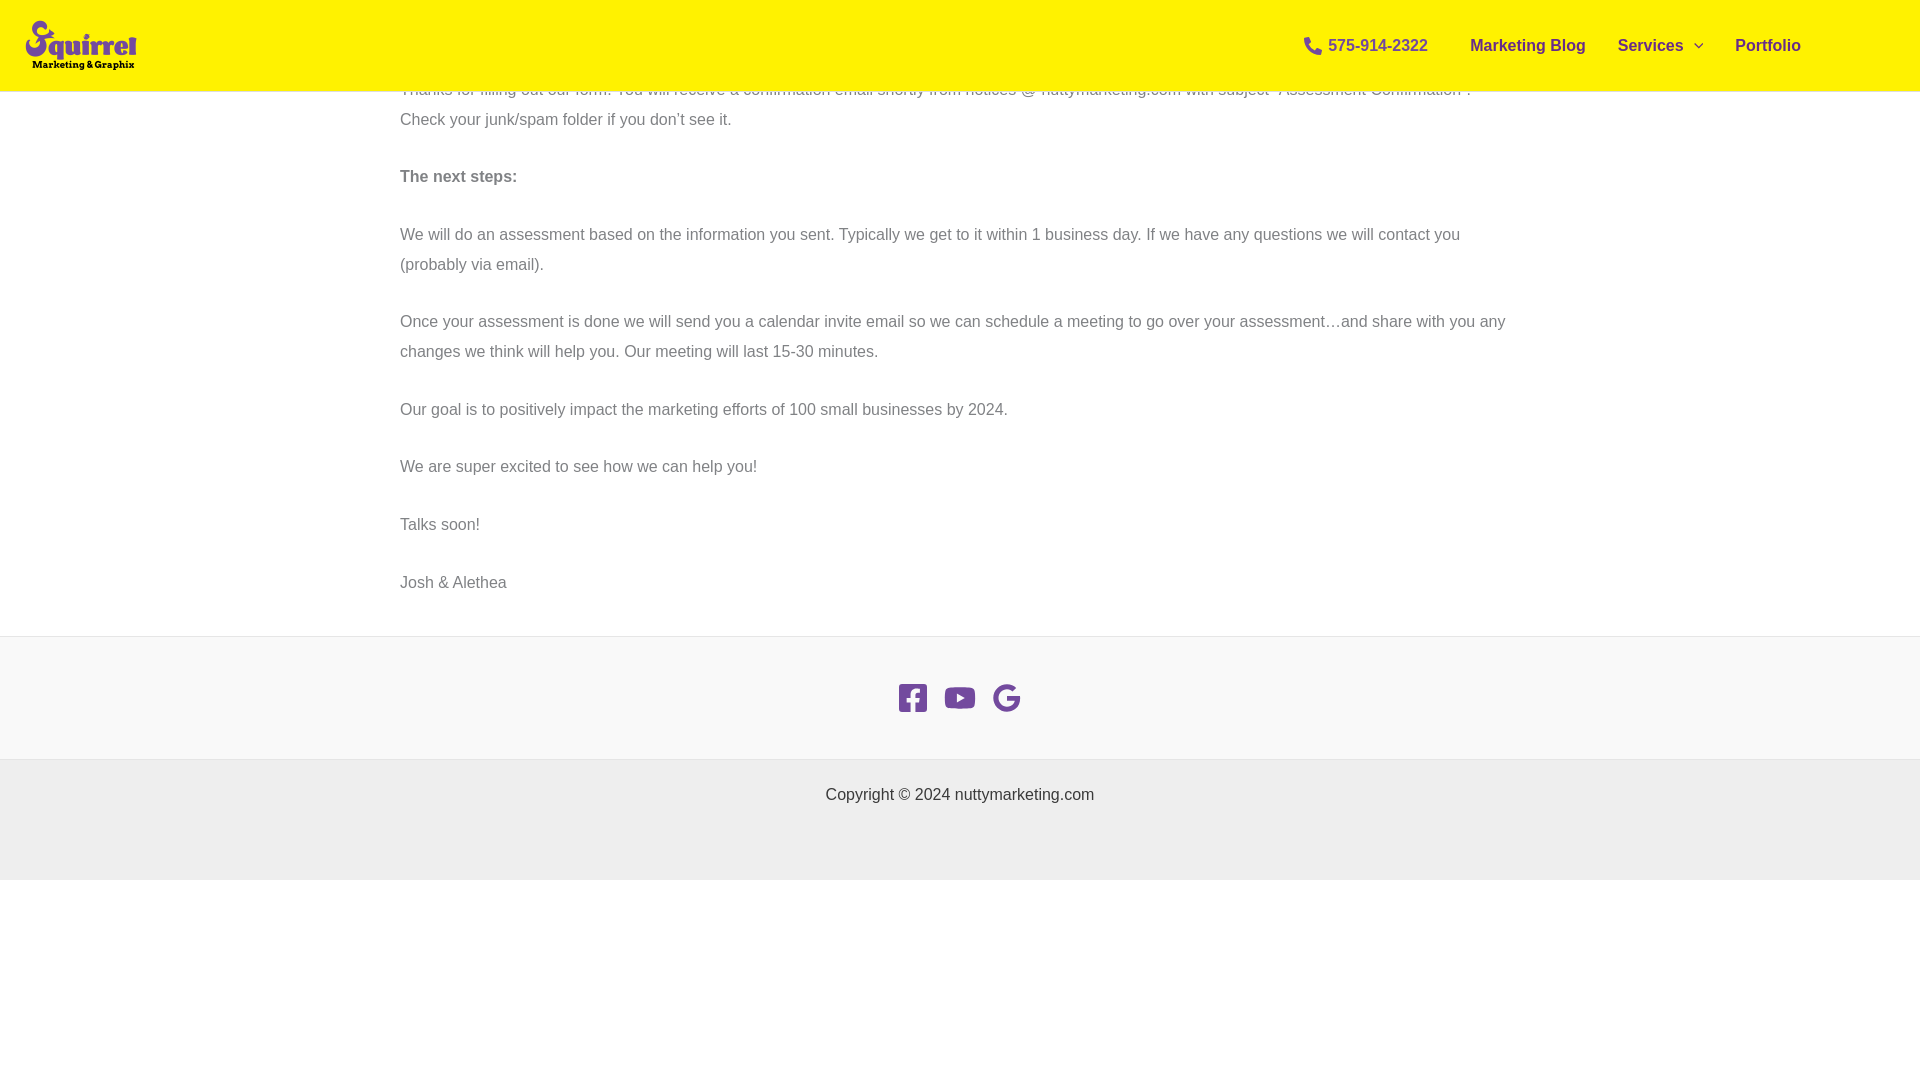 This screenshot has height=1080, width=1920. Describe the element at coordinates (1366, 46) in the screenshot. I see `575-914-2322` at that location.